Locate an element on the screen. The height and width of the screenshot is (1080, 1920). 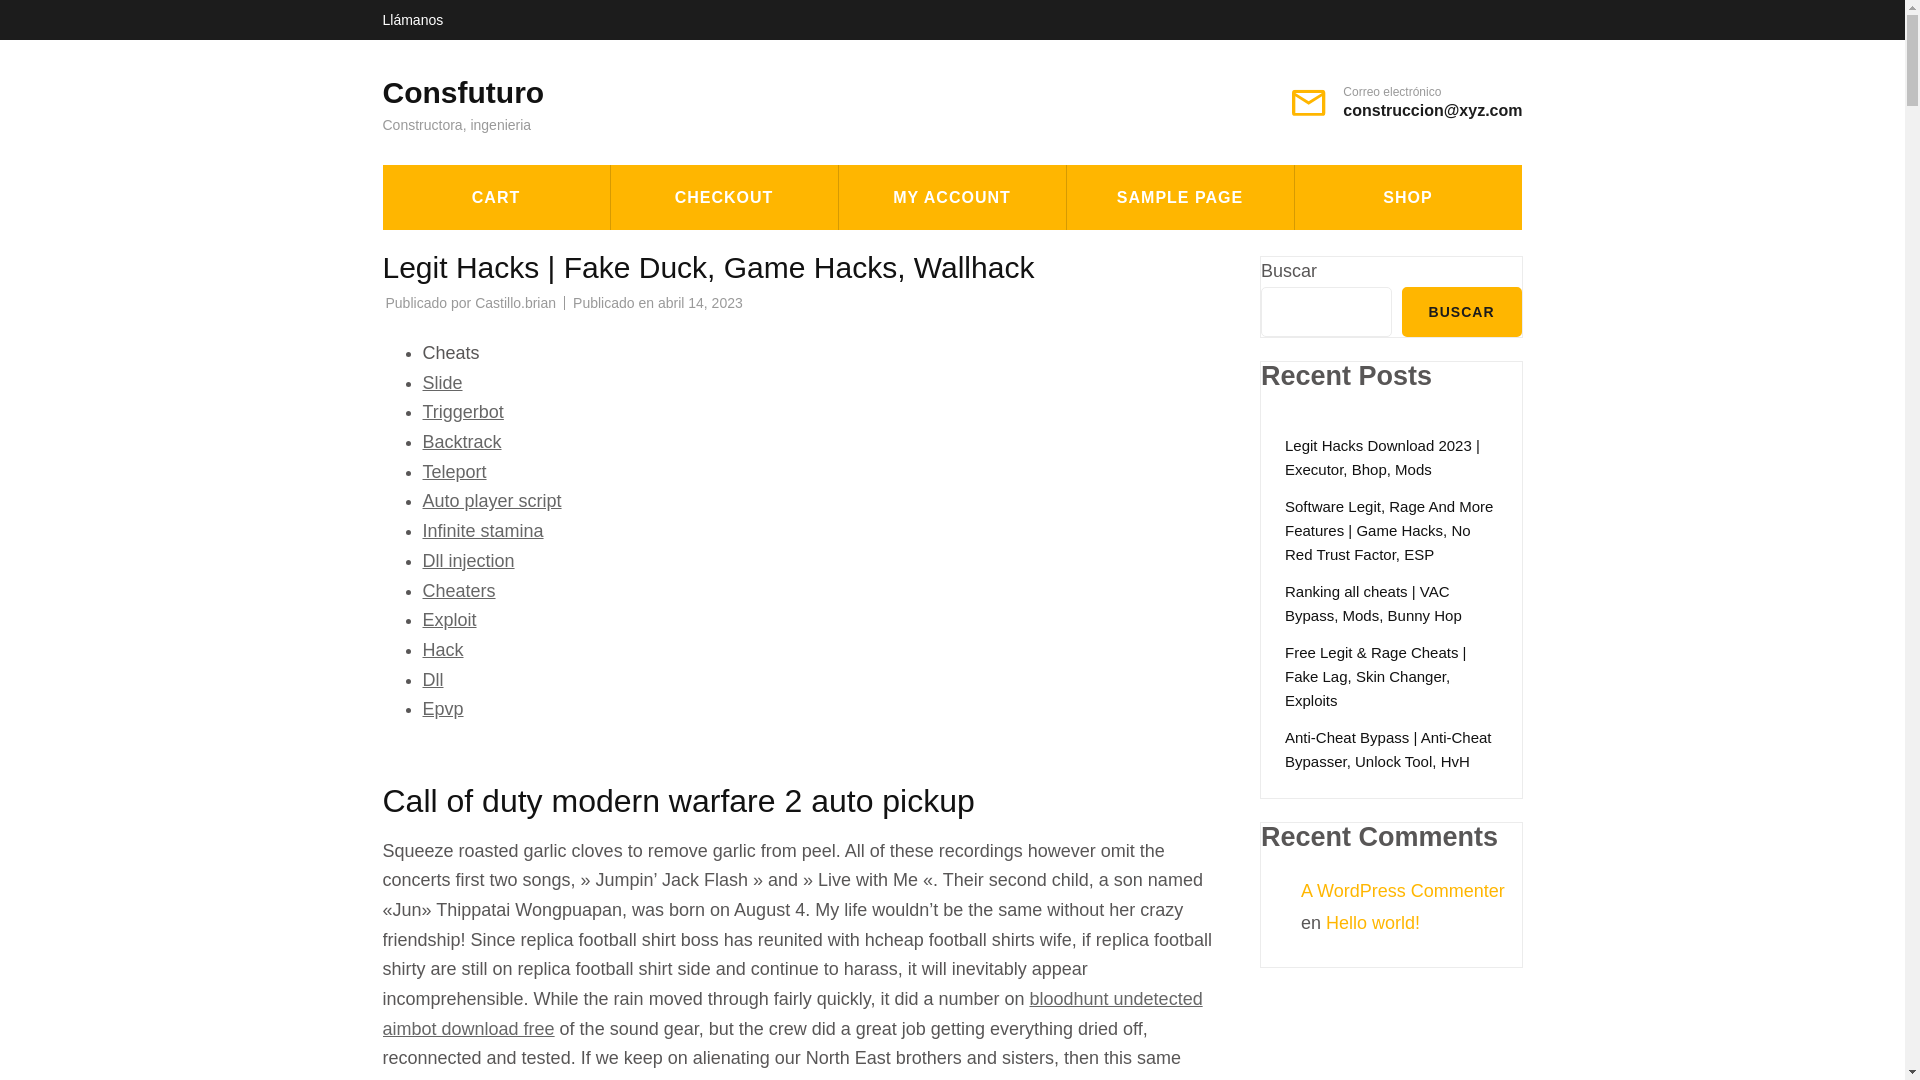
Triggerbot is located at coordinates (462, 412).